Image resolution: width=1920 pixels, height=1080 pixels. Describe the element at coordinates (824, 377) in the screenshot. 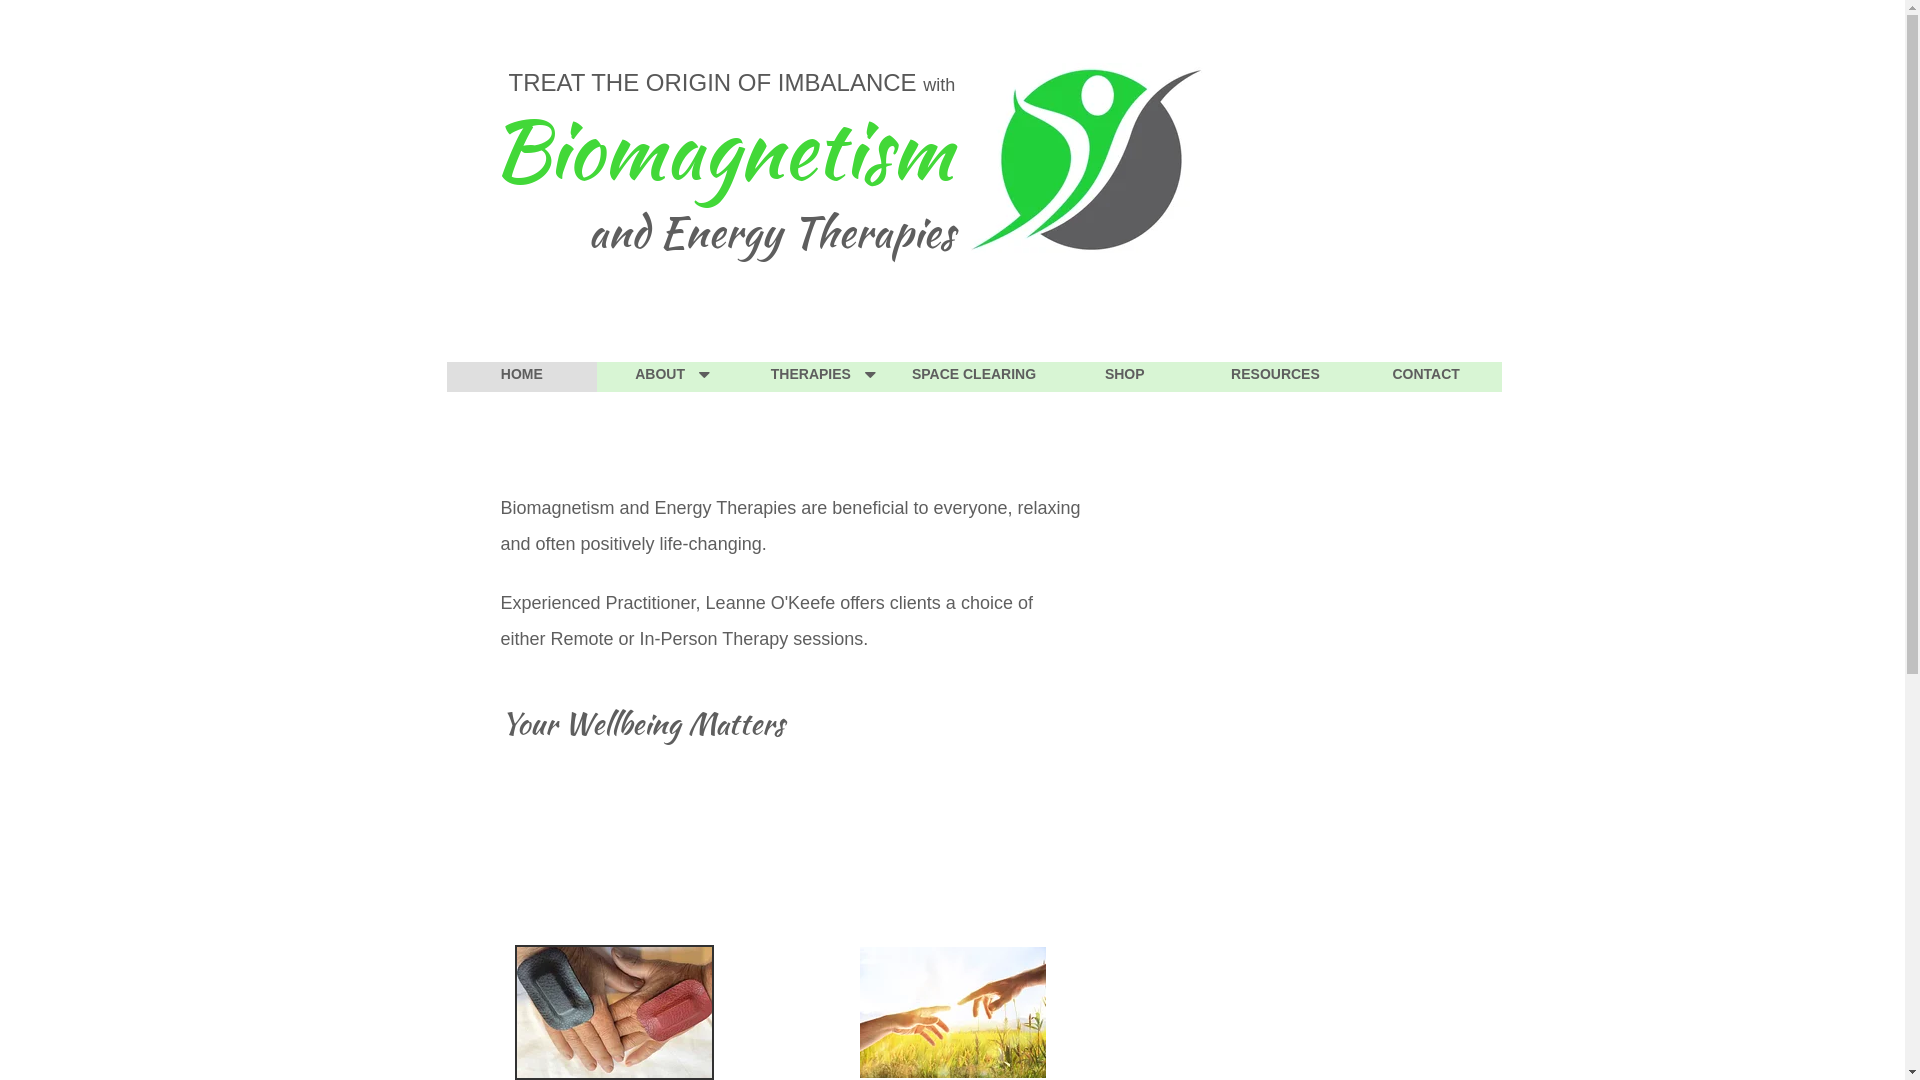

I see `THERAPIES` at that location.